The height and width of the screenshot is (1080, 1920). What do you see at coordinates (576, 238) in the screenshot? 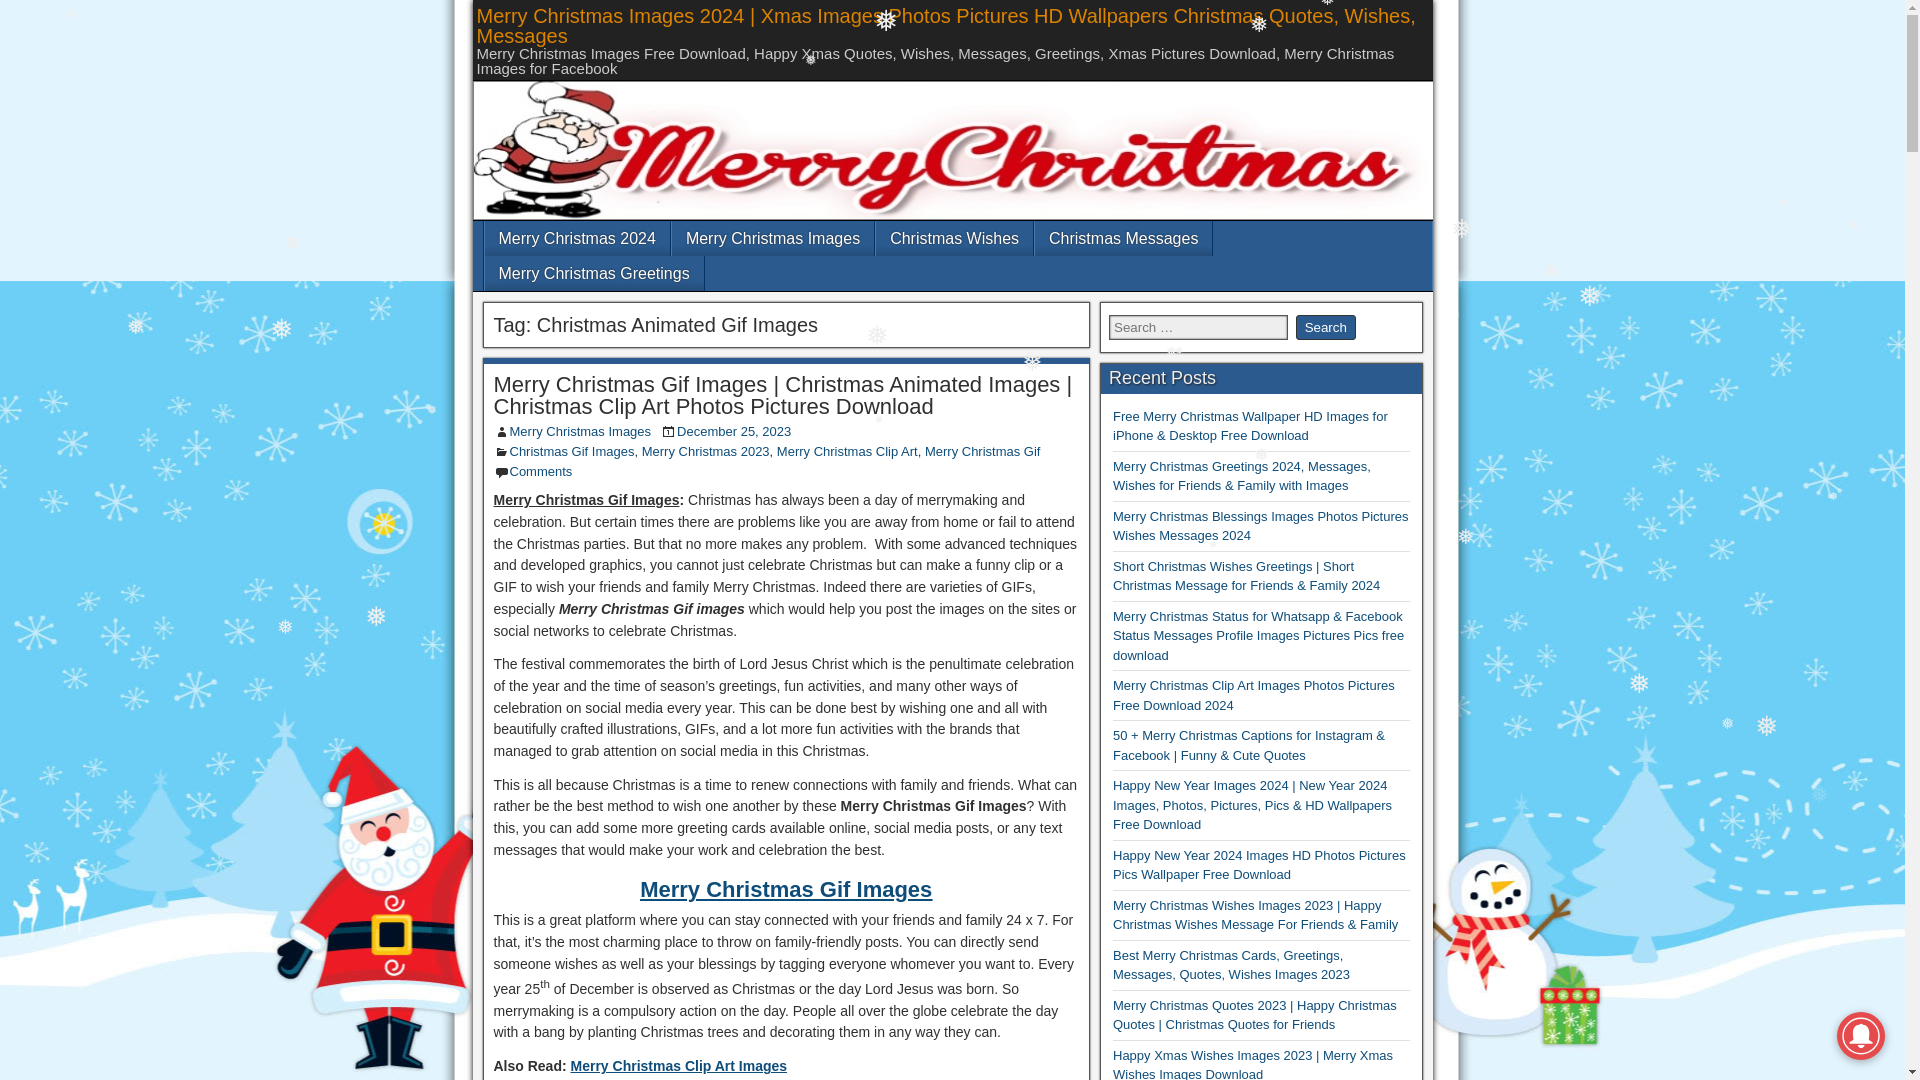
I see `Merry Christmas 2024` at bounding box center [576, 238].